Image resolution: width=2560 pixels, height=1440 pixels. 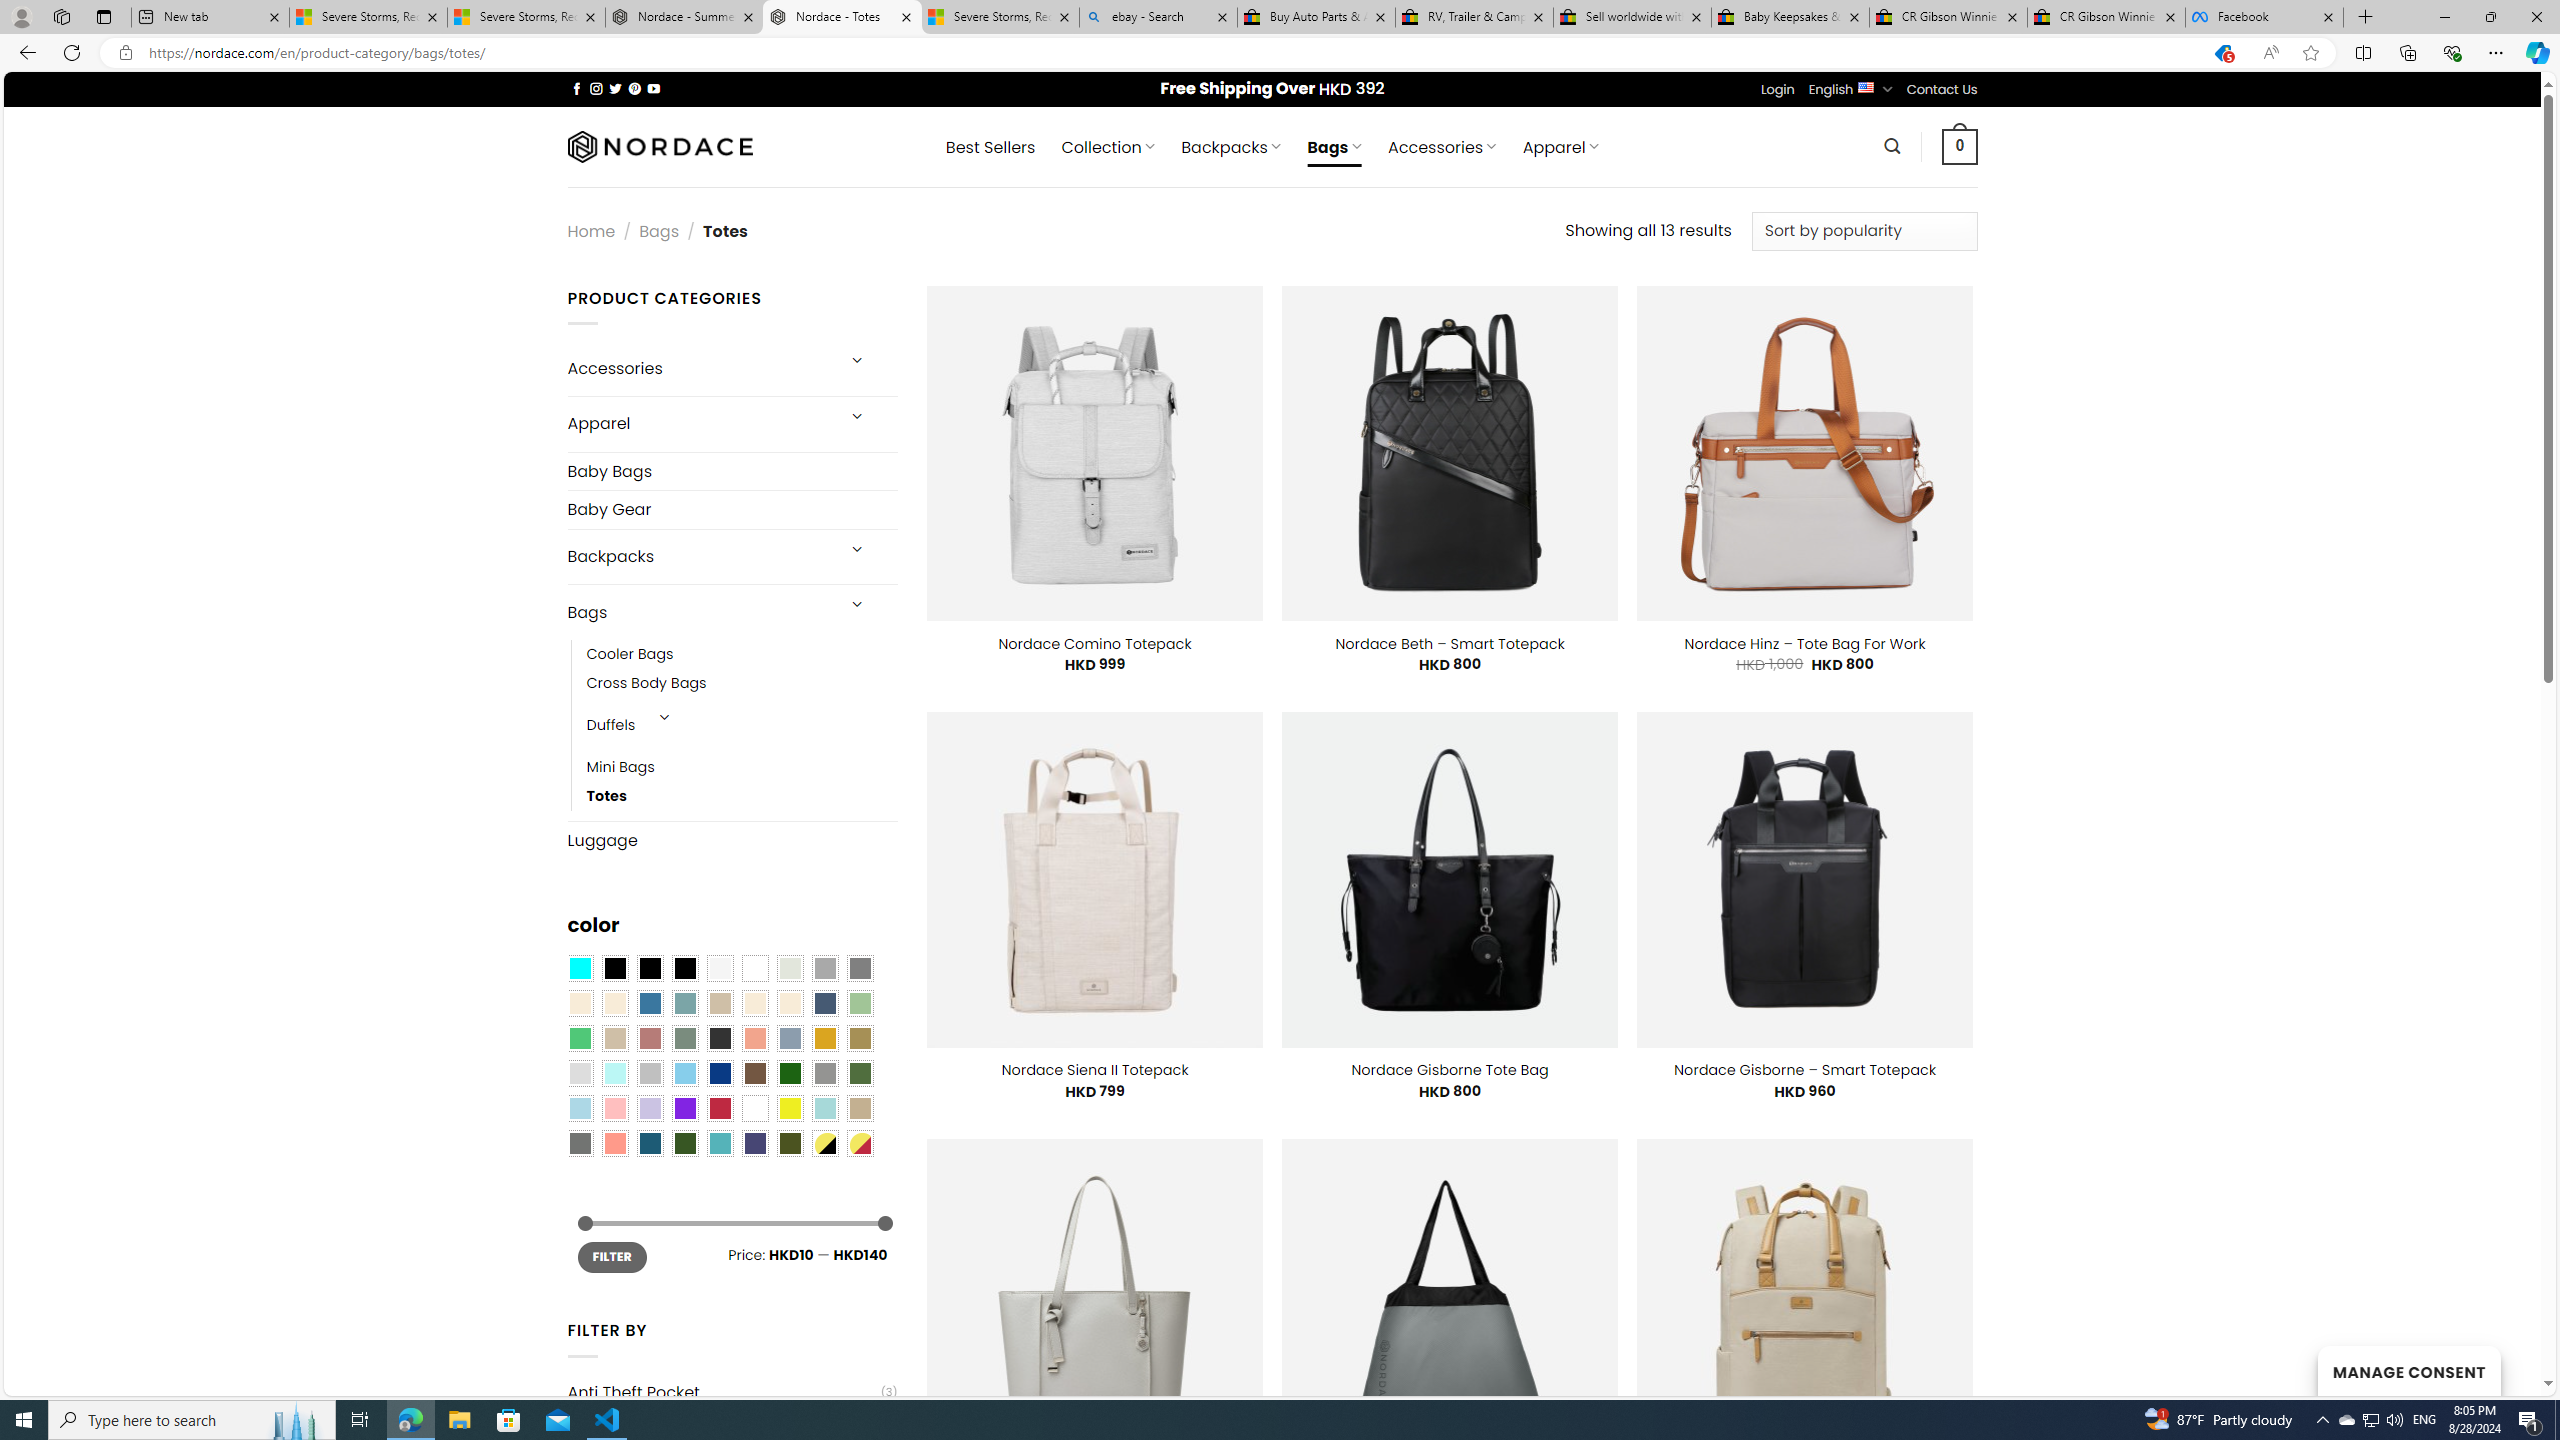 What do you see at coordinates (614, 969) in the screenshot?
I see `All Black` at bounding box center [614, 969].